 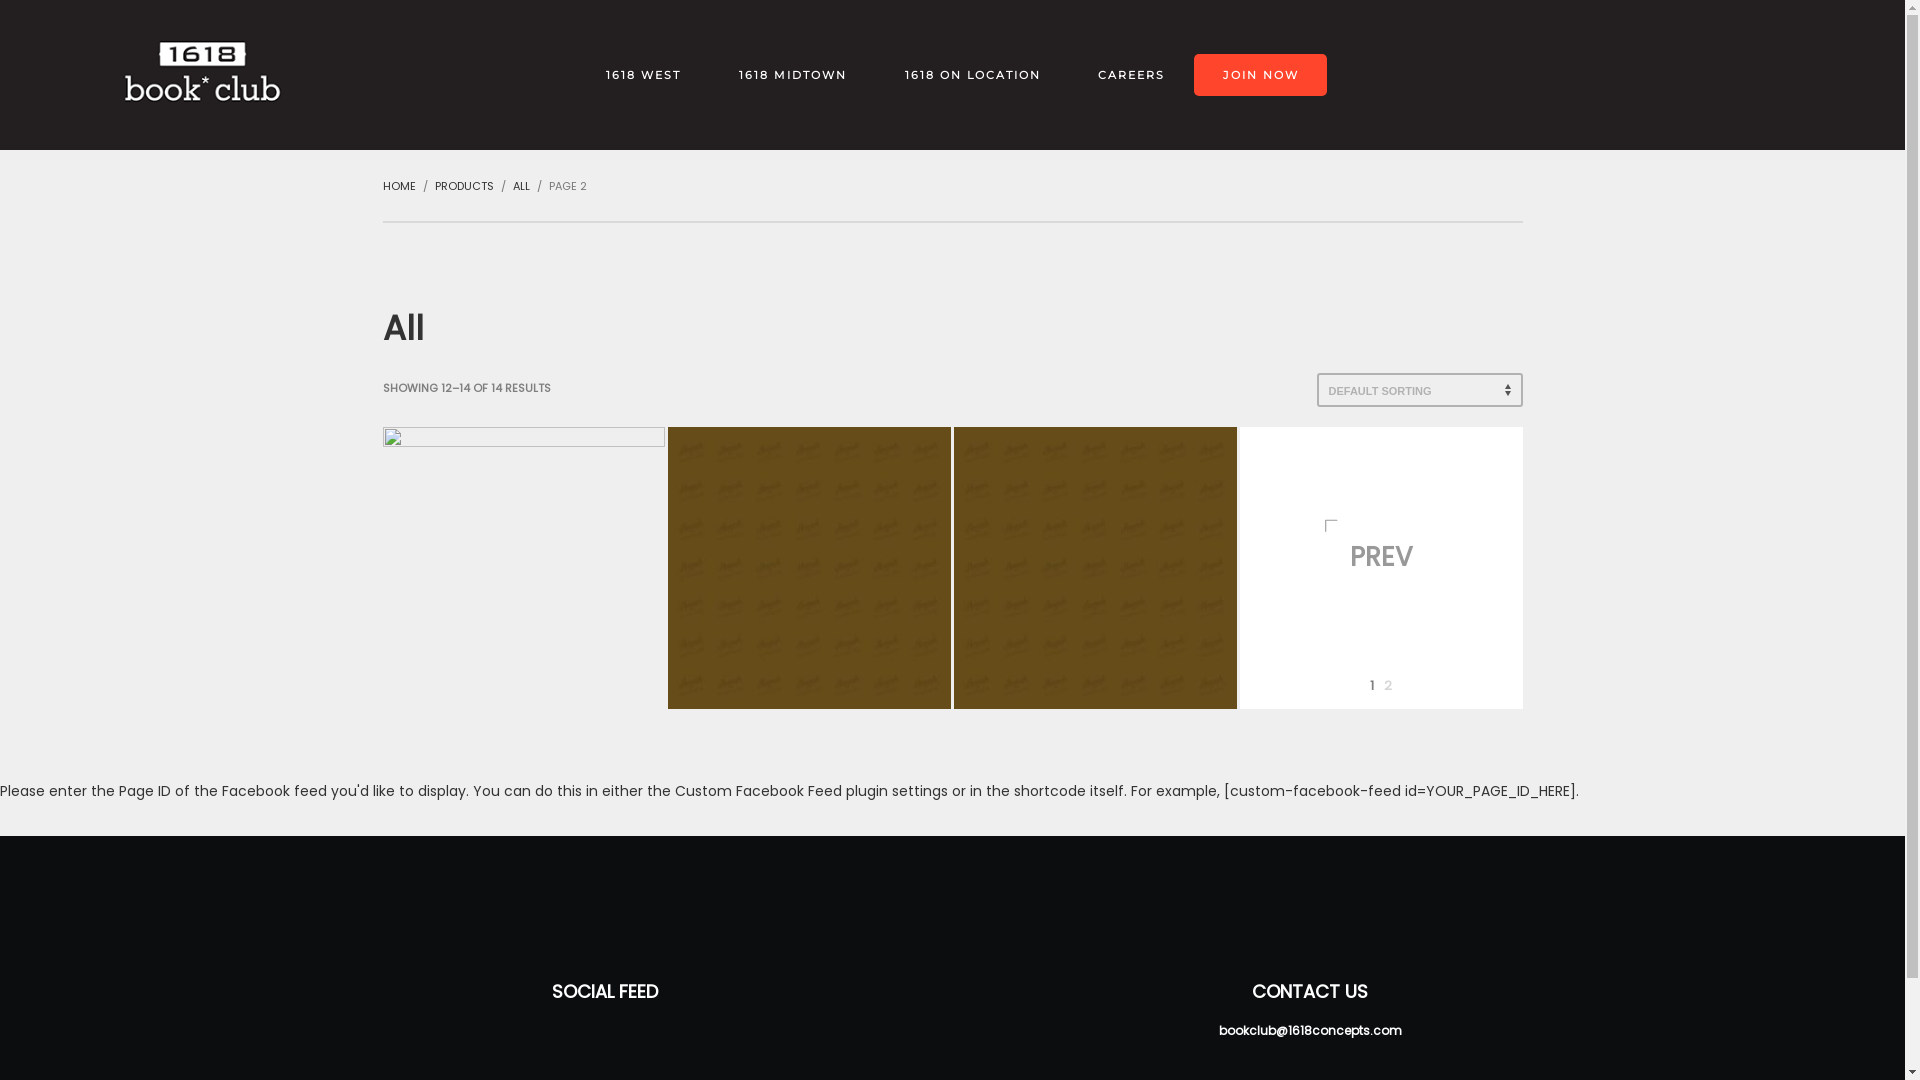 I want to click on 1, so click(x=1372, y=686).